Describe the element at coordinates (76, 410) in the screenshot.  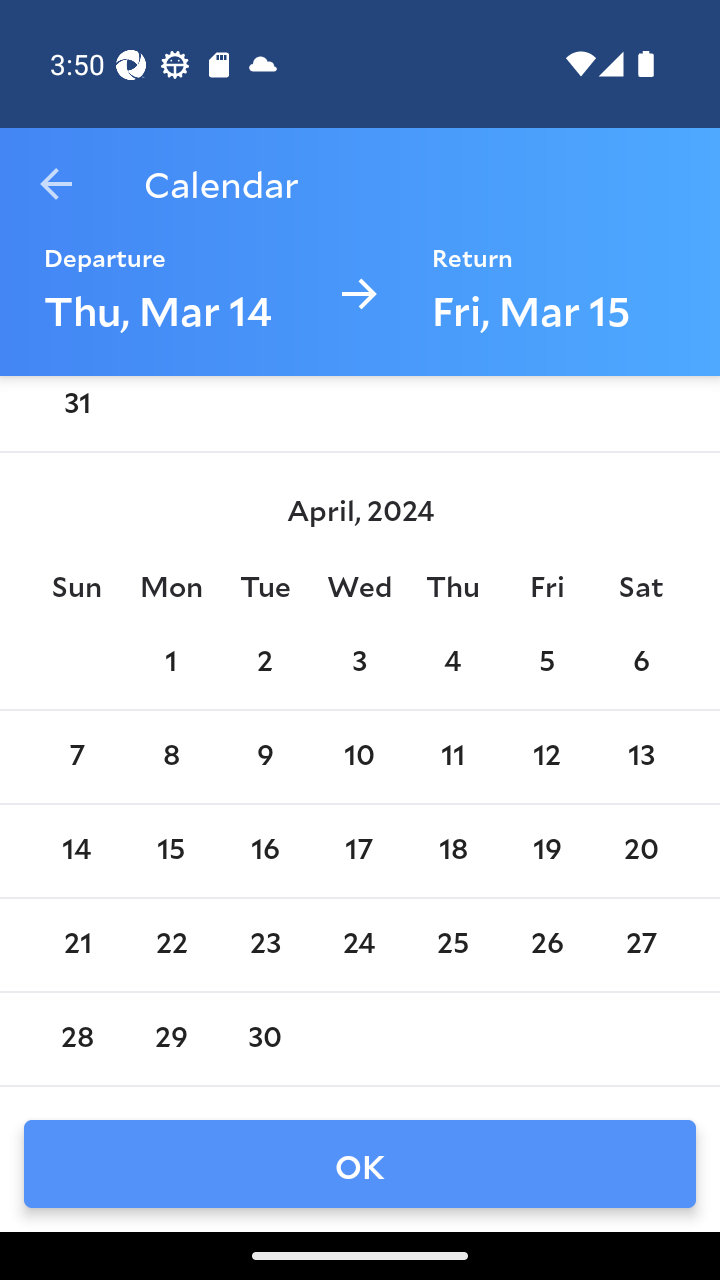
I see `31` at that location.